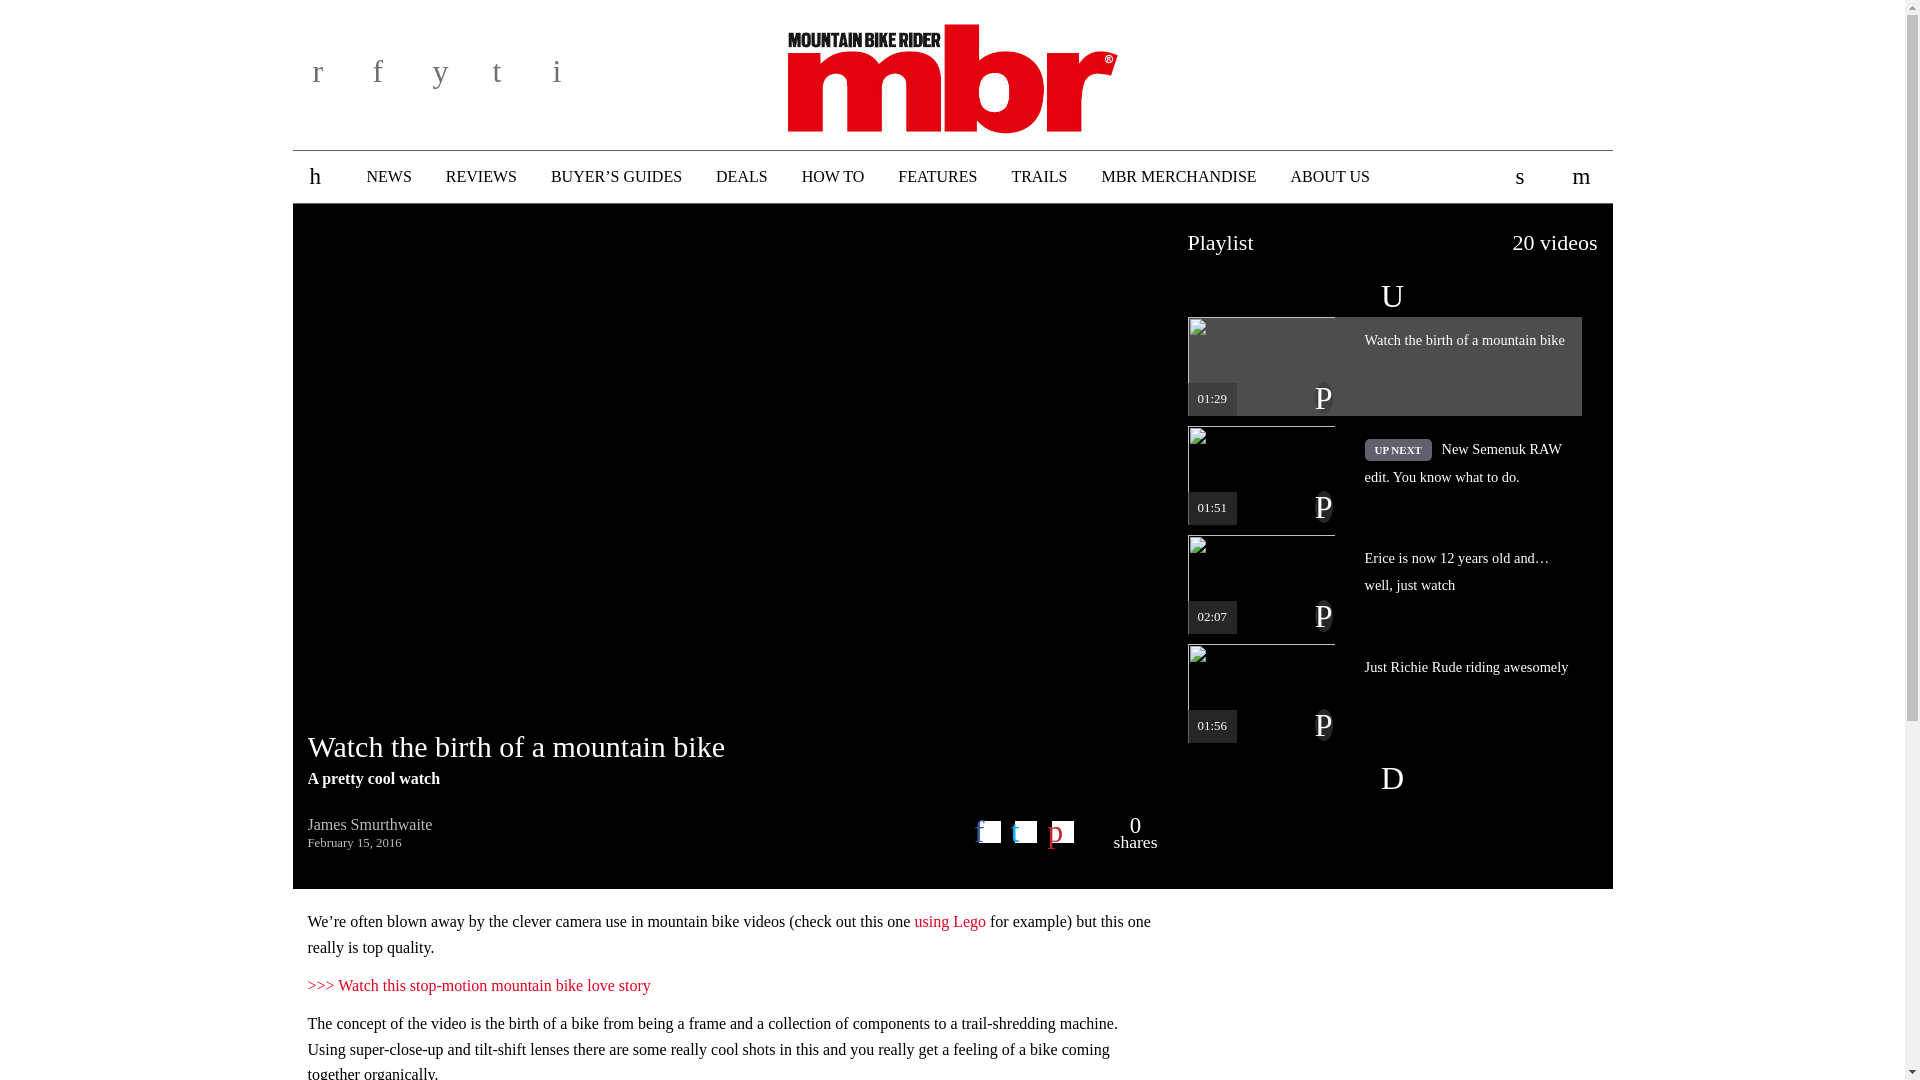 Image resolution: width=1920 pixels, height=1080 pixels. I want to click on MBR MERCHANDISE, so click(1178, 177).